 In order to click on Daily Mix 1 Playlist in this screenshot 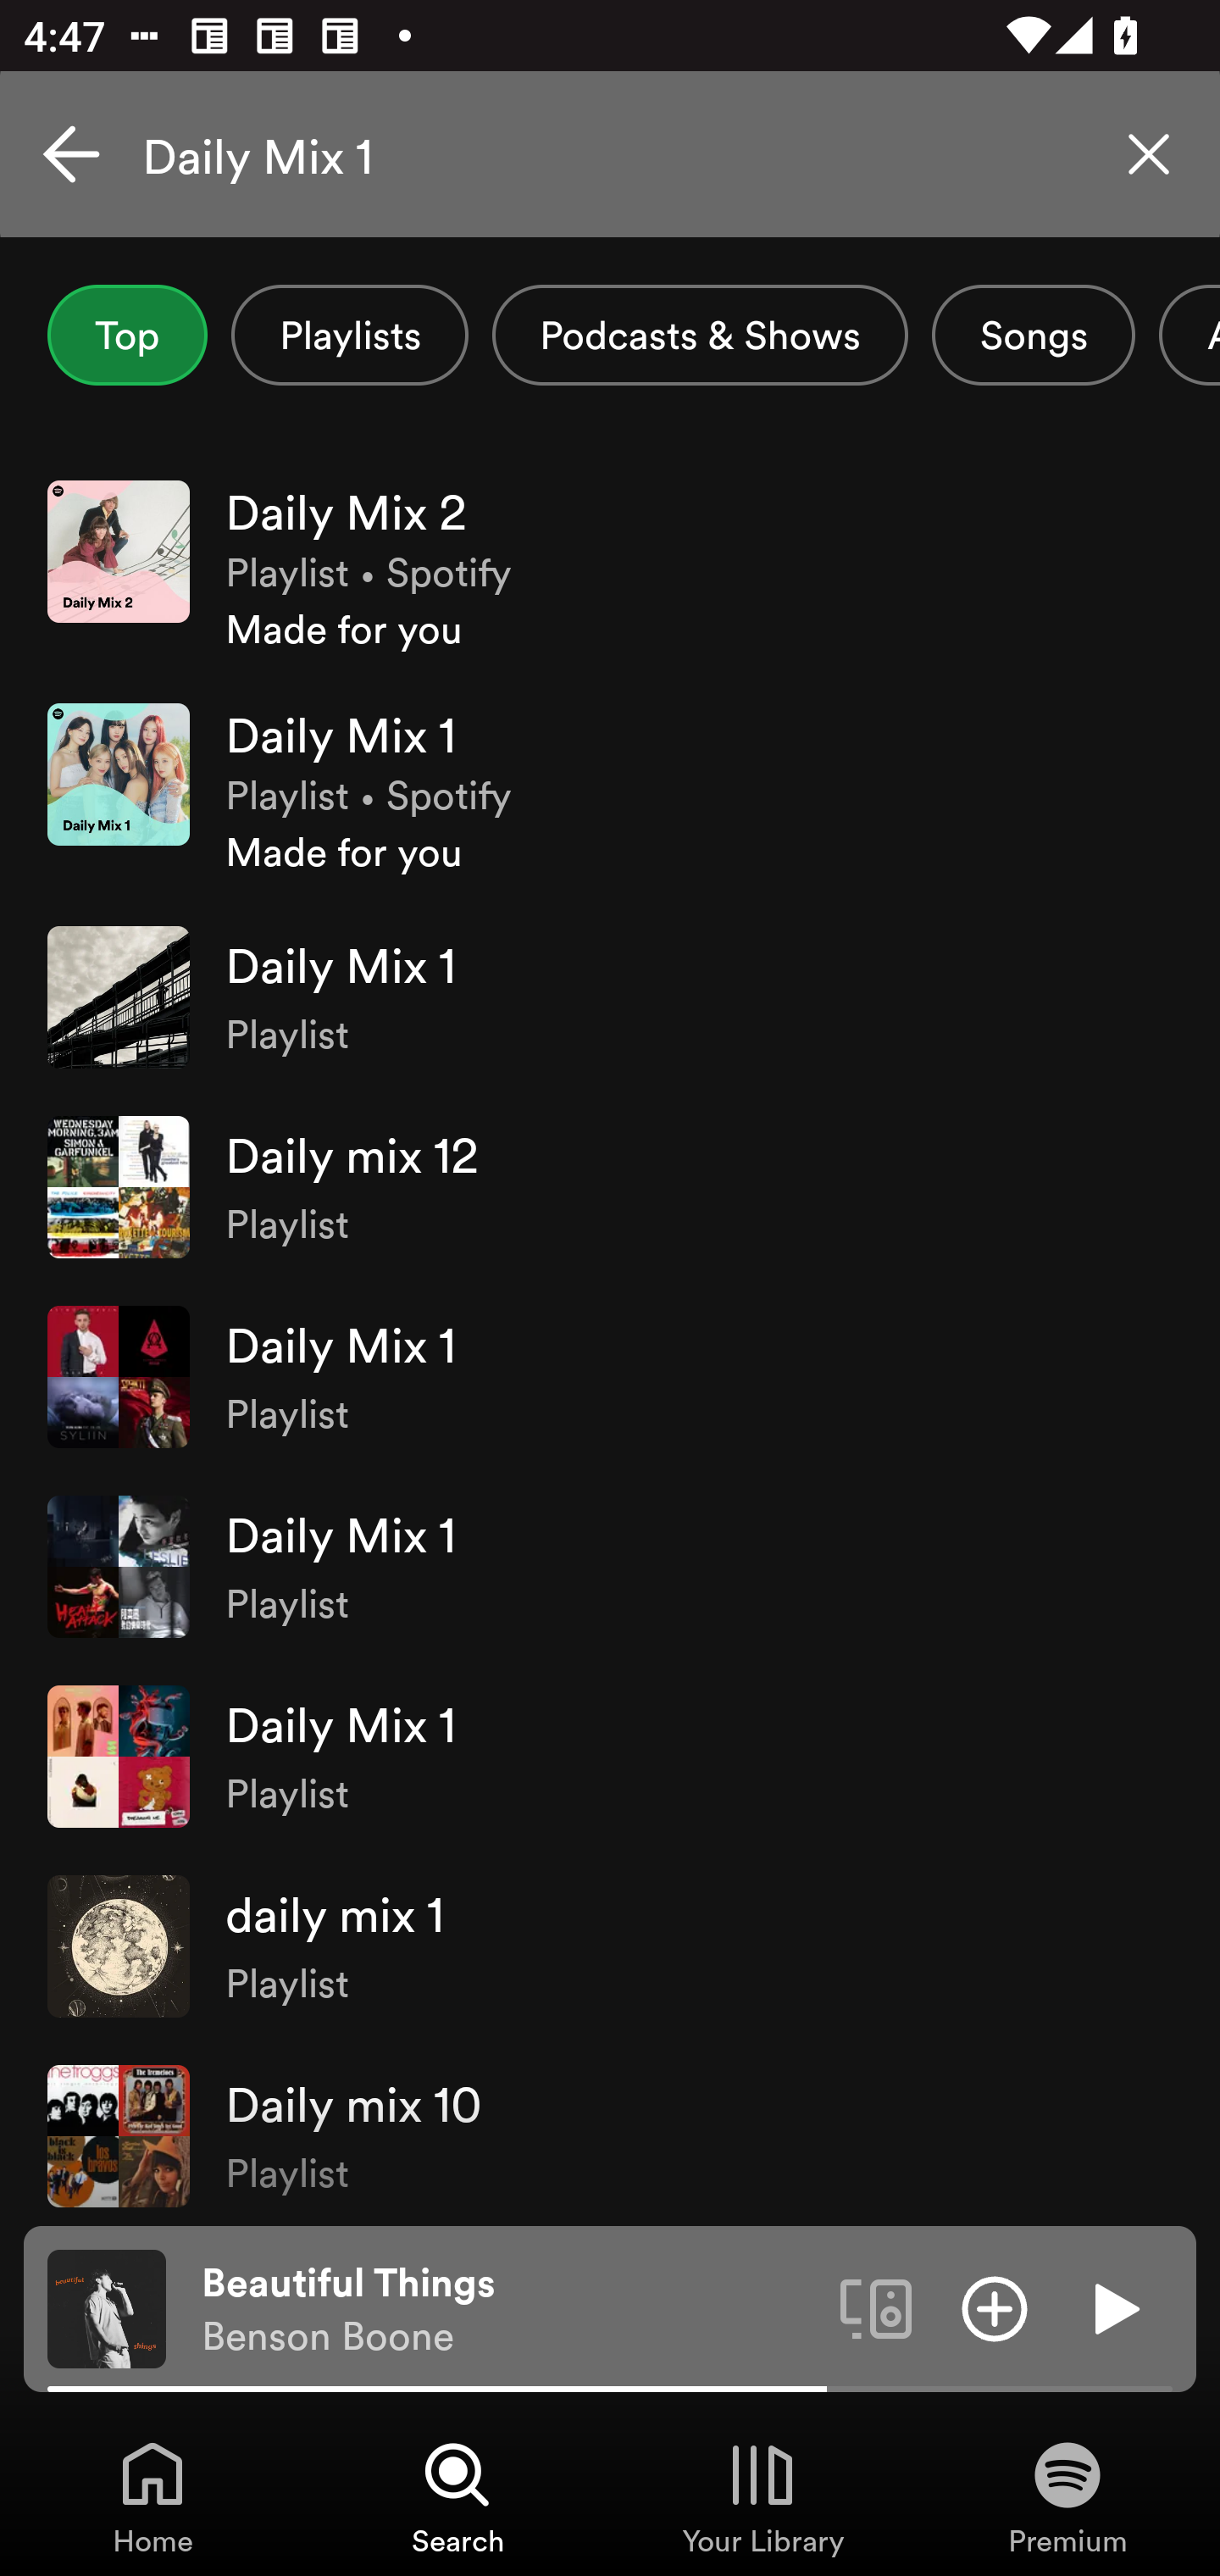, I will do `click(610, 997)`.